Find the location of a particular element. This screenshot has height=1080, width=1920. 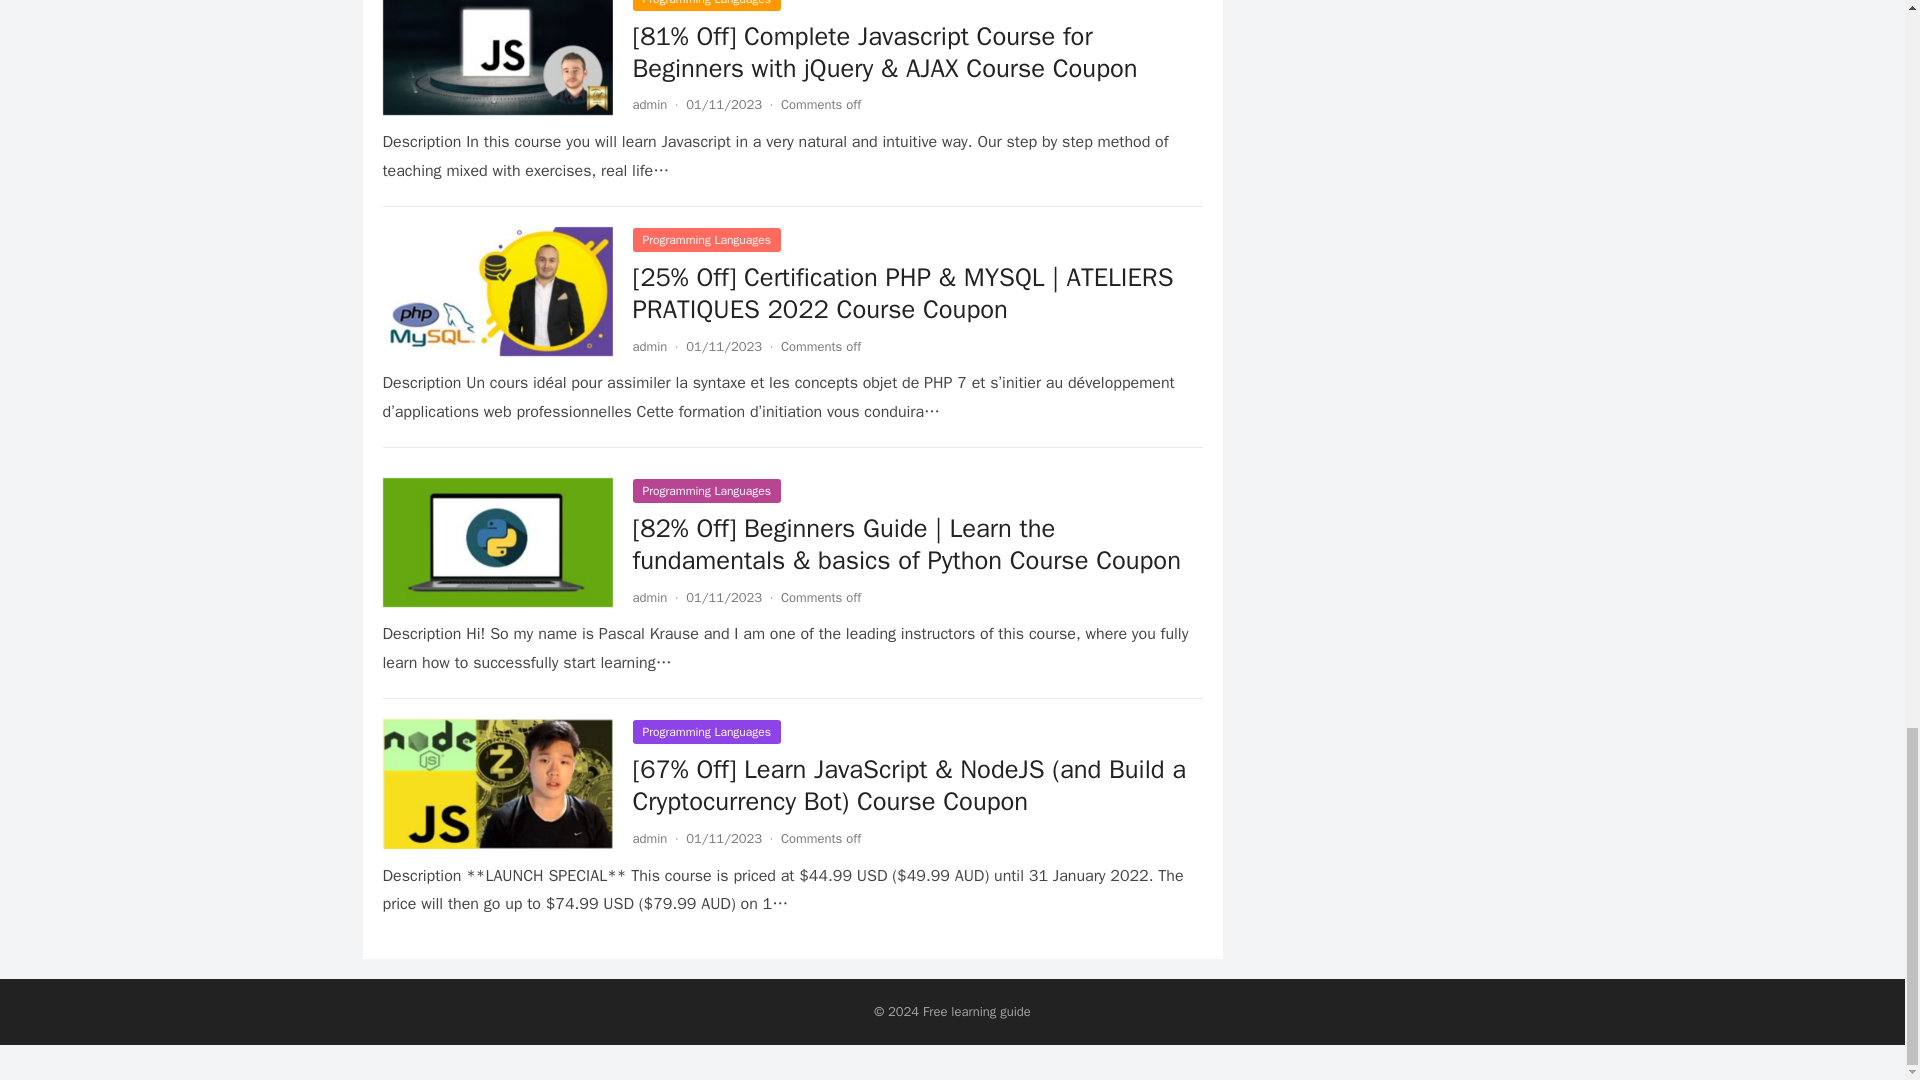

Posts by admin is located at coordinates (648, 596).